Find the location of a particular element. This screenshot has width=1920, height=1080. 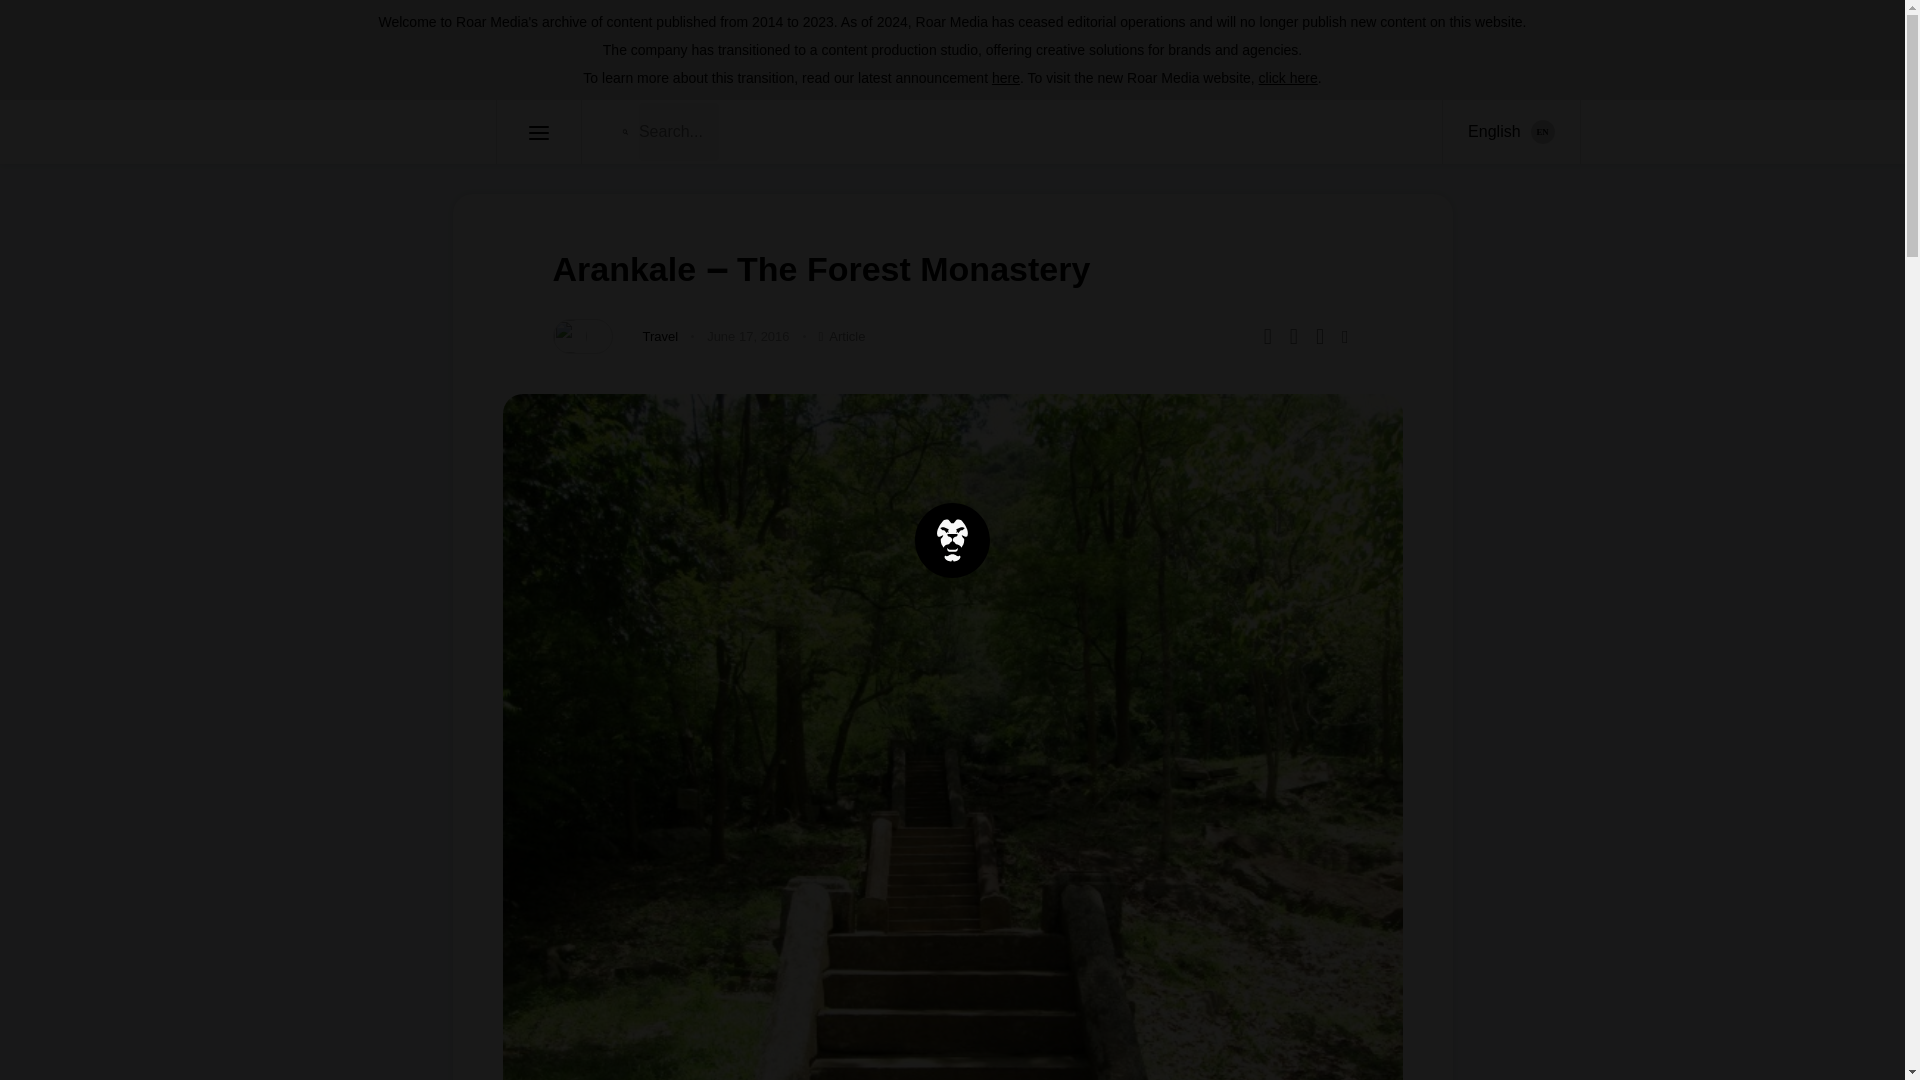

here is located at coordinates (1006, 78).